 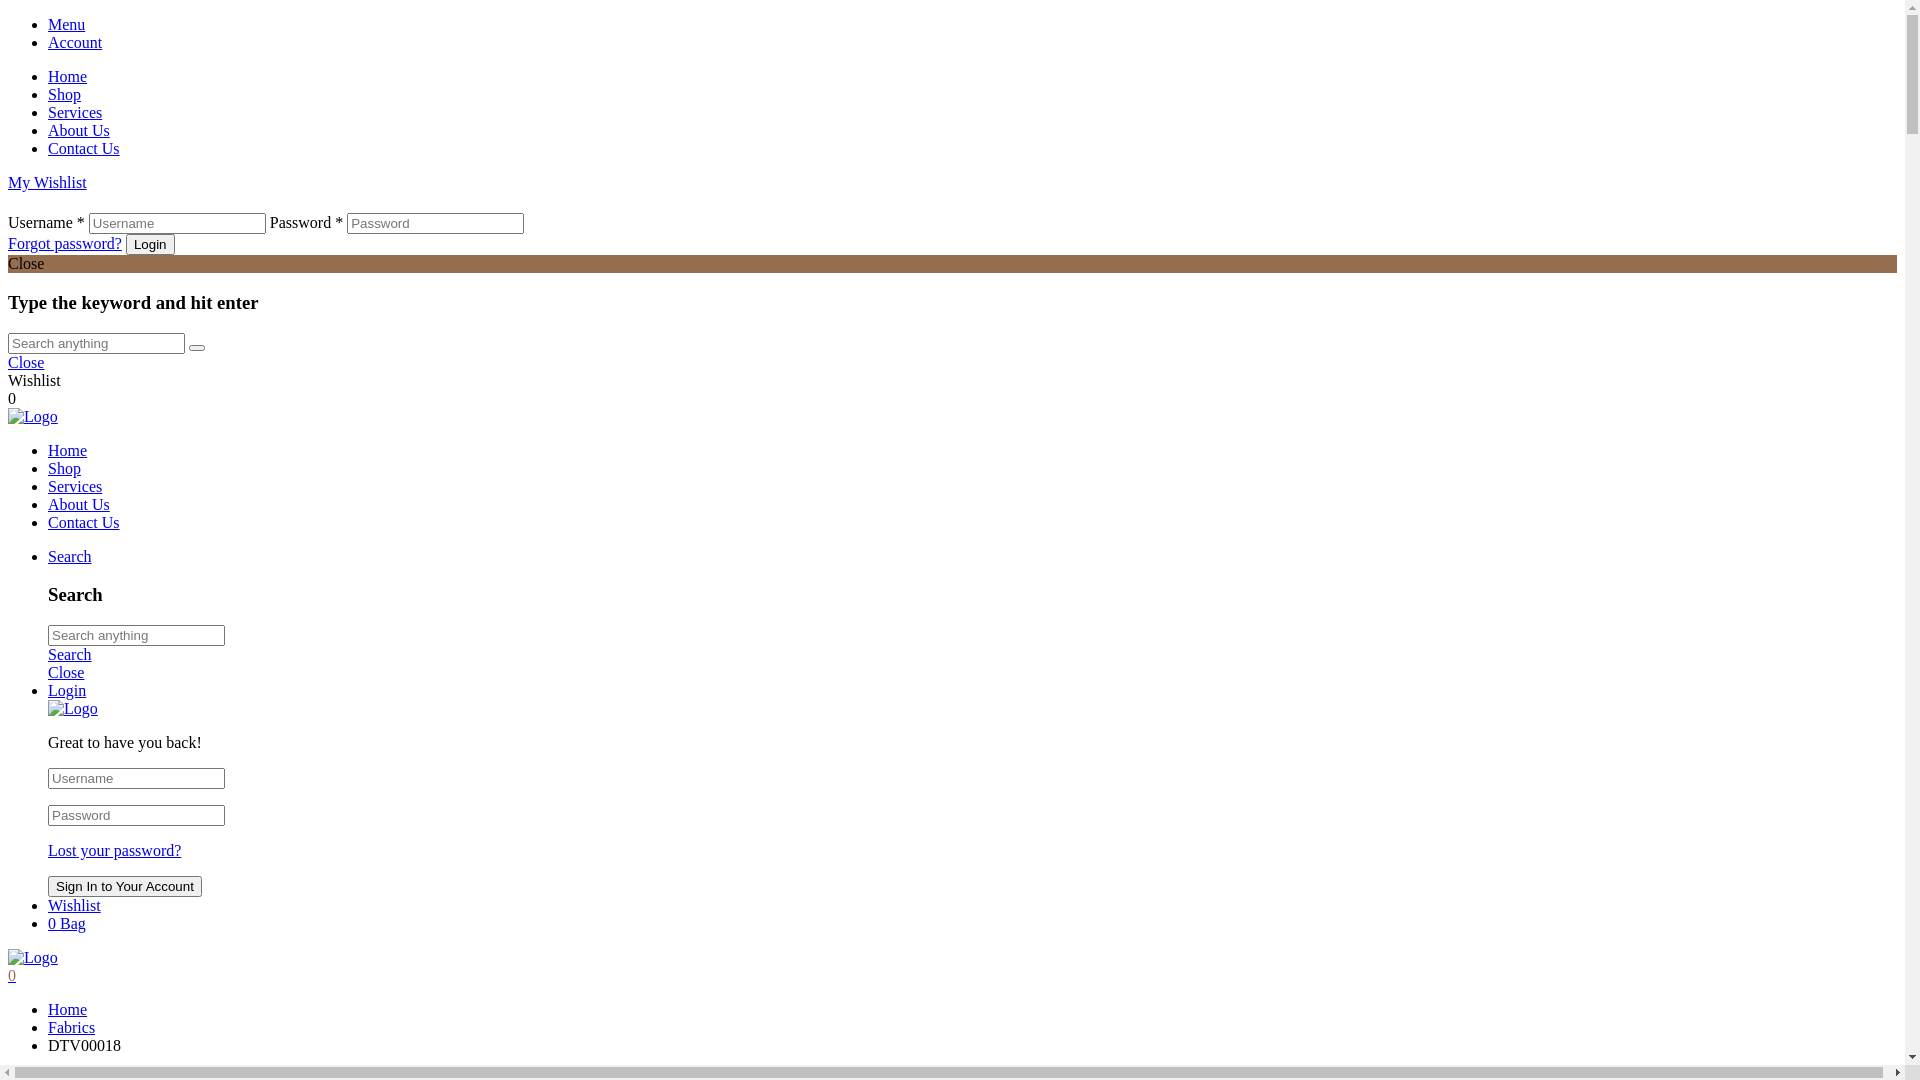 What do you see at coordinates (70, 654) in the screenshot?
I see `Search` at bounding box center [70, 654].